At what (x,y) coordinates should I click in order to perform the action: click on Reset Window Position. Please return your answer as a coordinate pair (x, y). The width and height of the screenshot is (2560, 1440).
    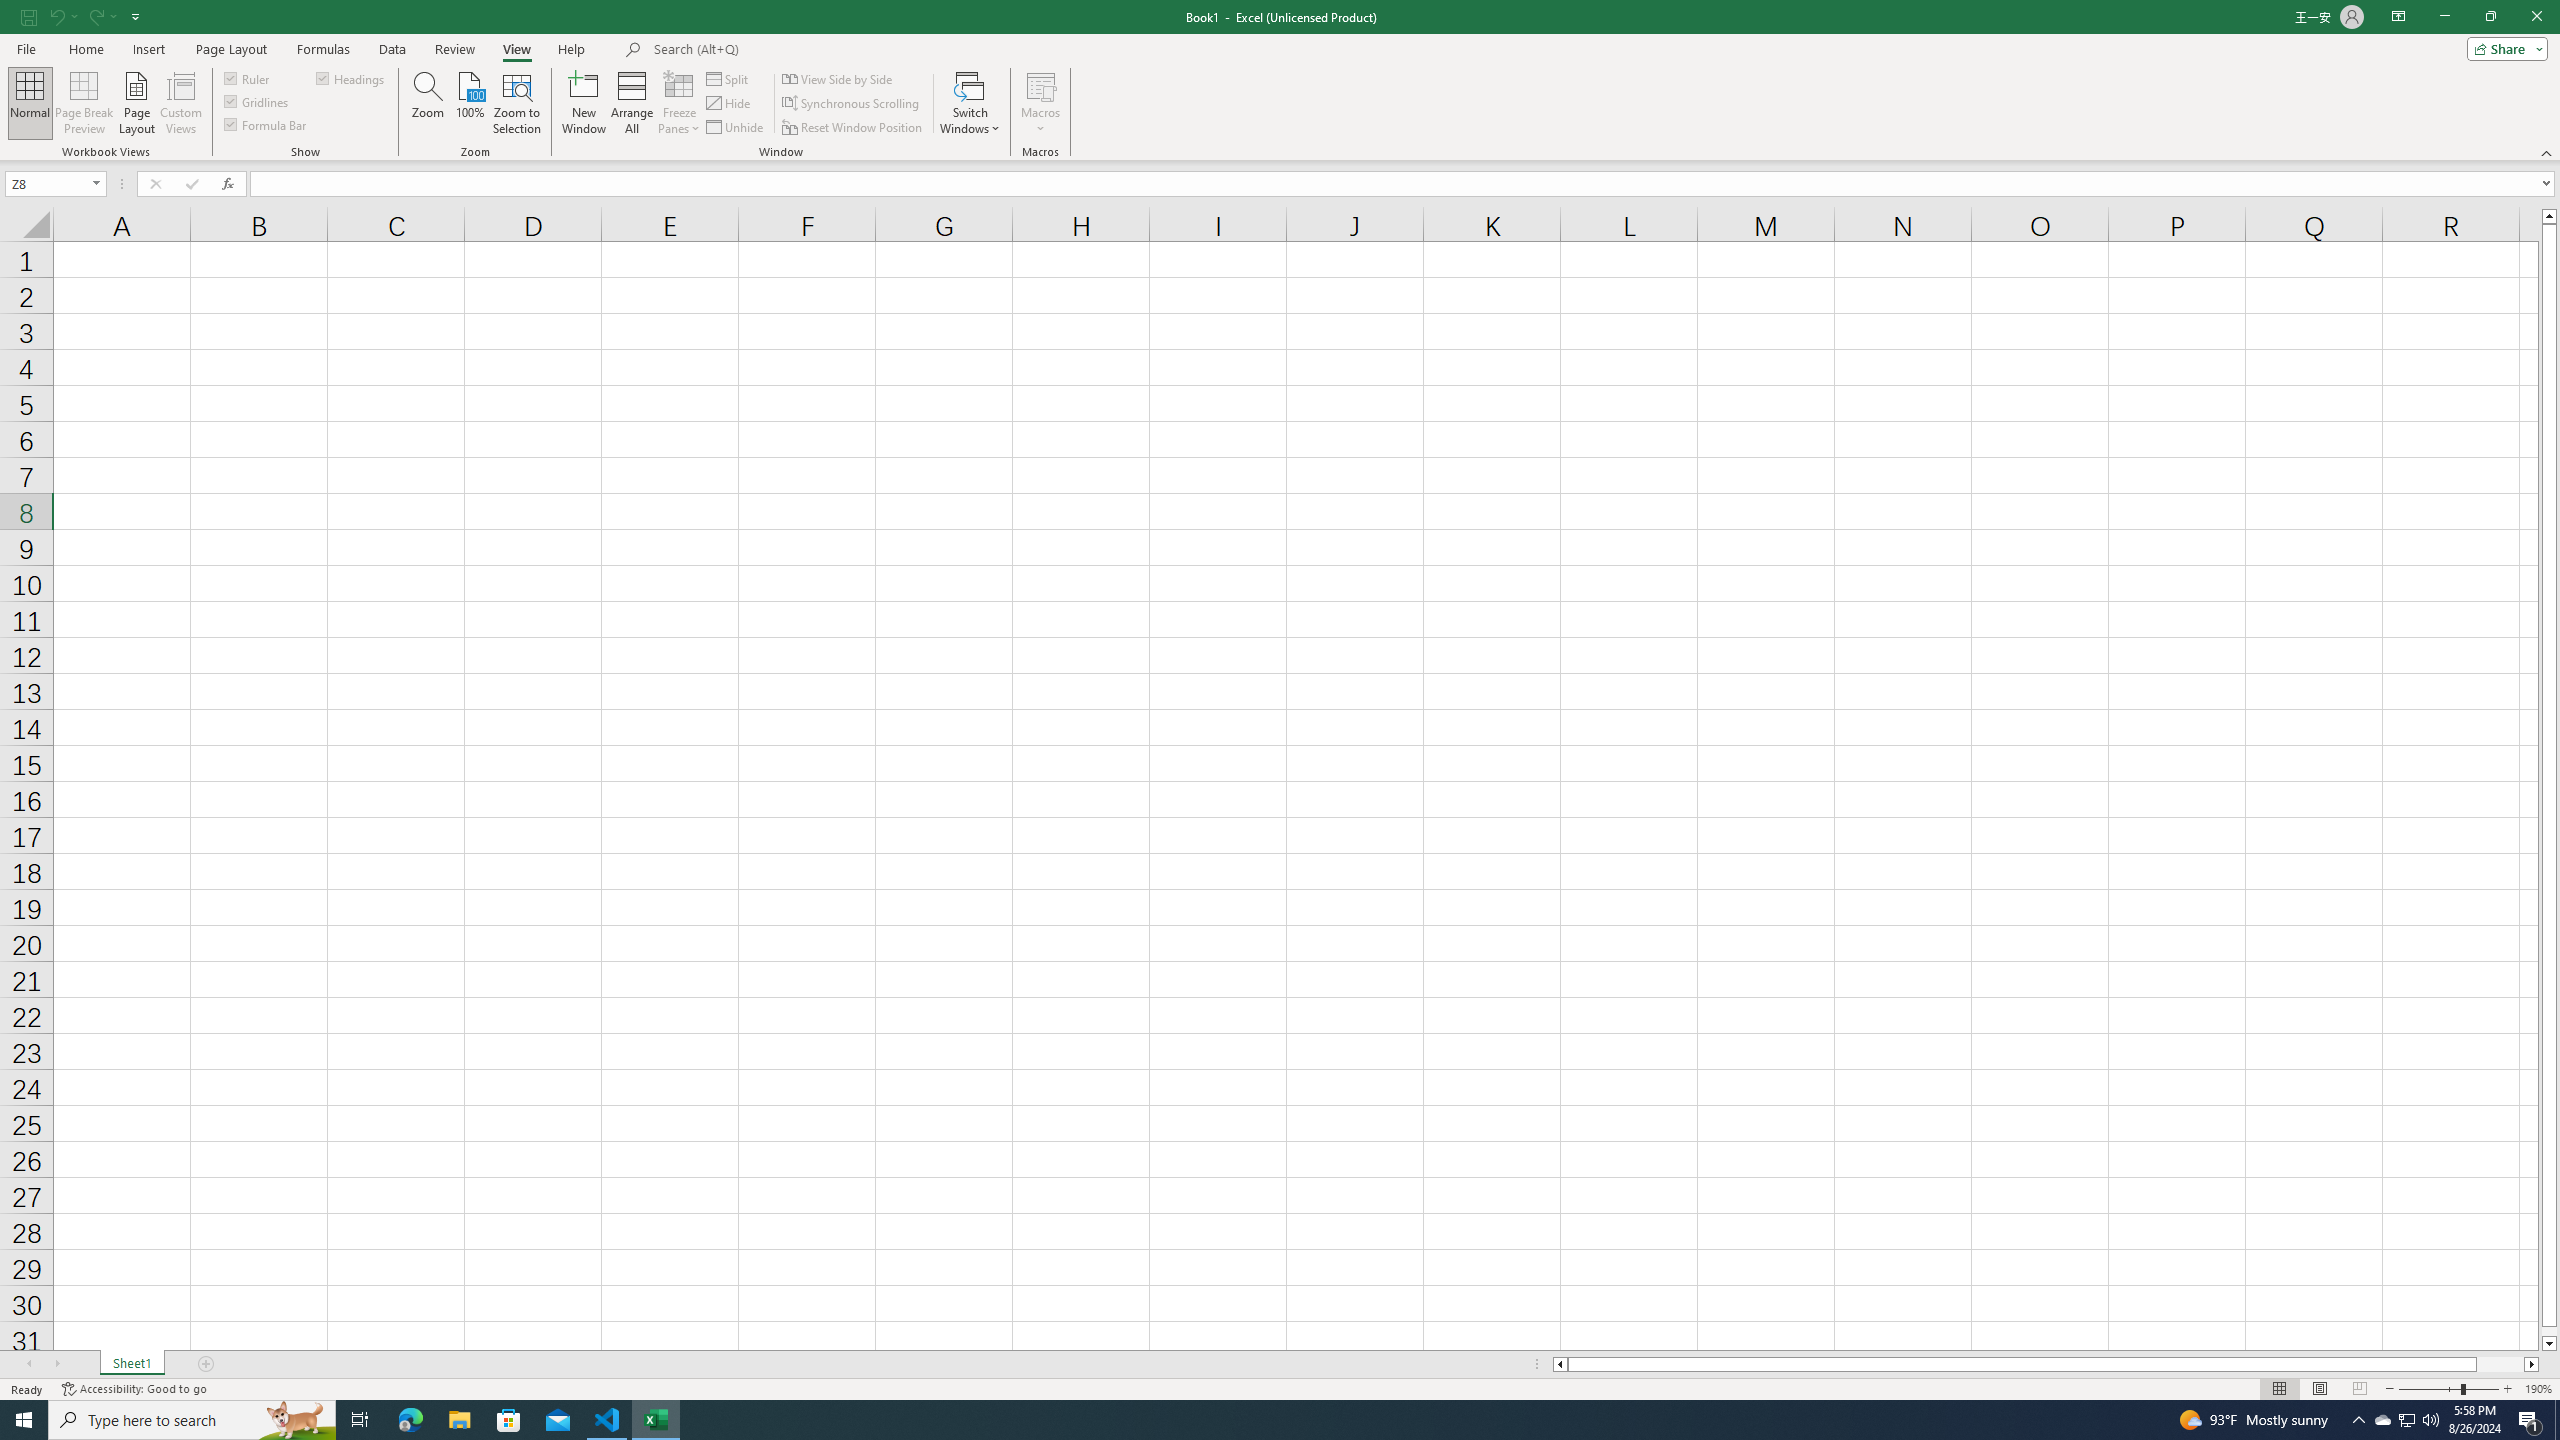
    Looking at the image, I should click on (854, 128).